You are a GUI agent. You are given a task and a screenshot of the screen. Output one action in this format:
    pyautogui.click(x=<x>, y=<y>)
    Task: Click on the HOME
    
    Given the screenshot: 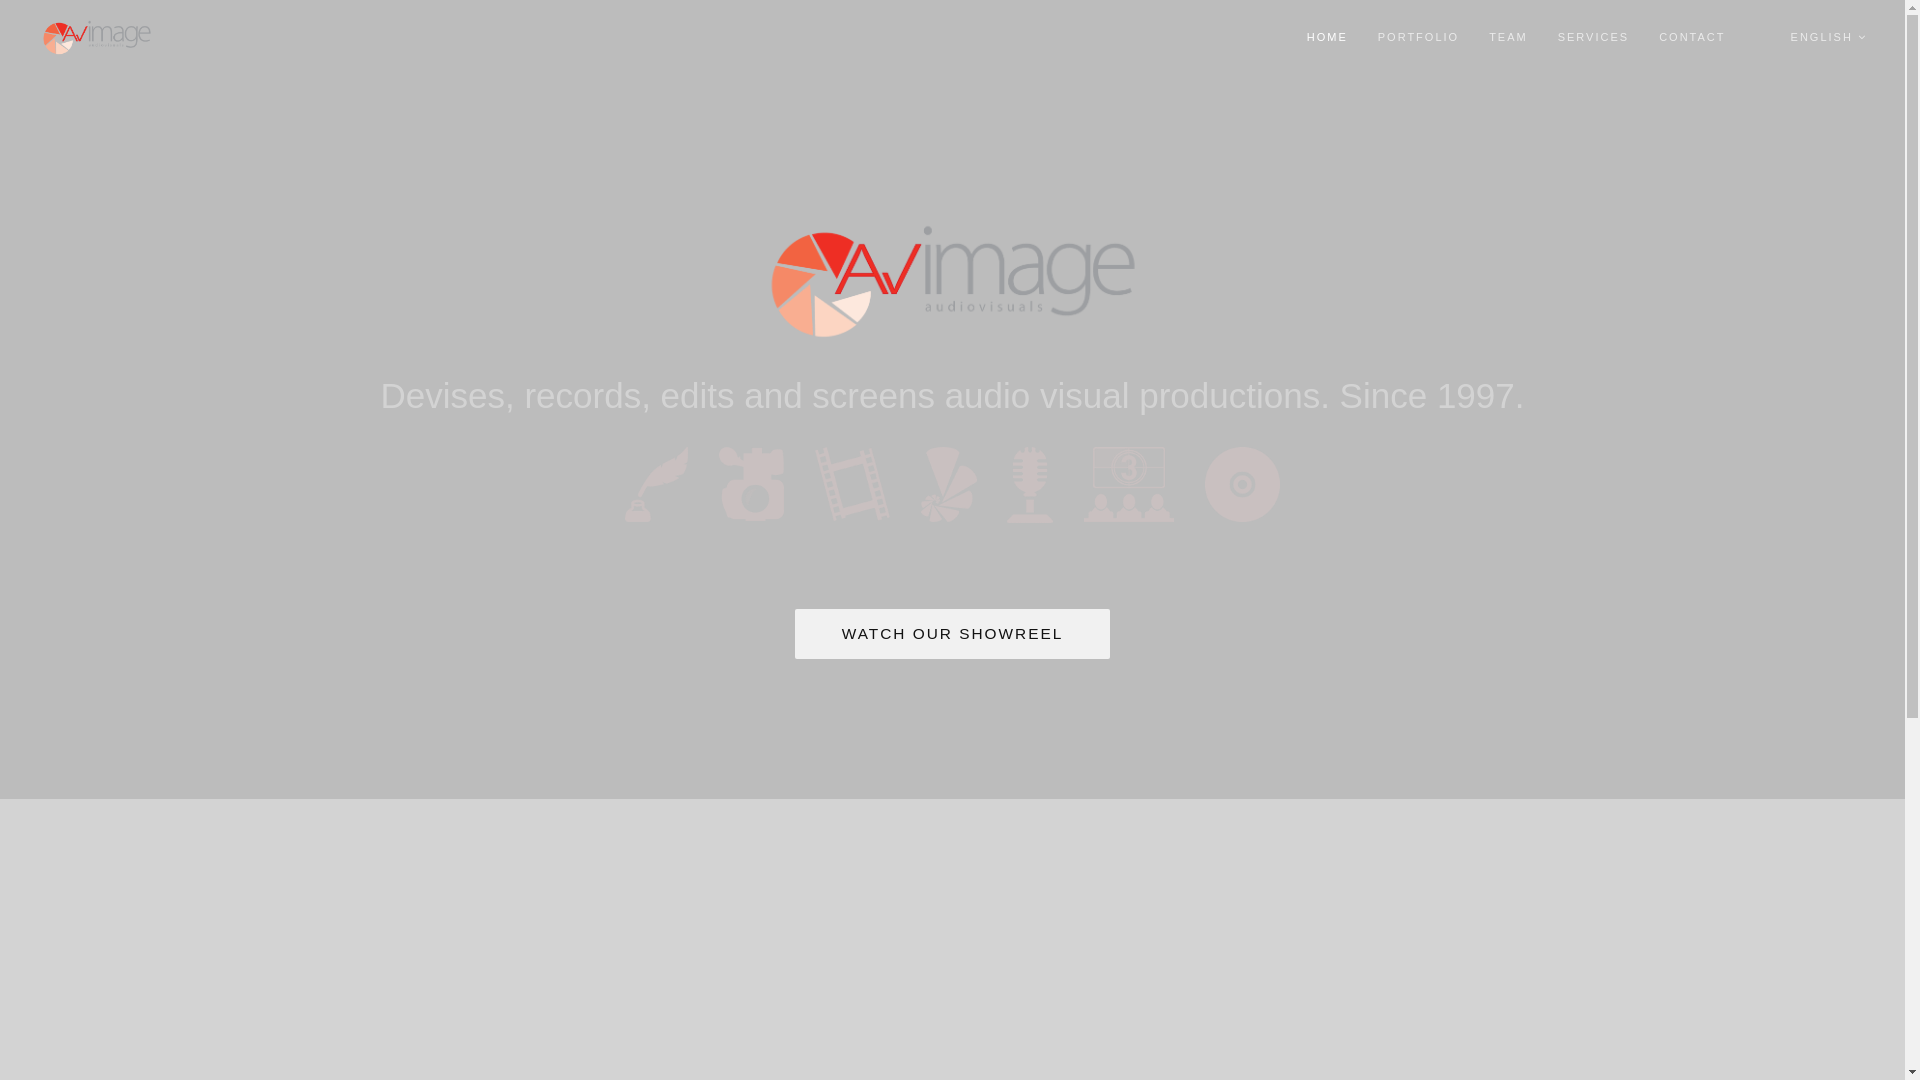 What is the action you would take?
    pyautogui.click(x=1328, y=38)
    